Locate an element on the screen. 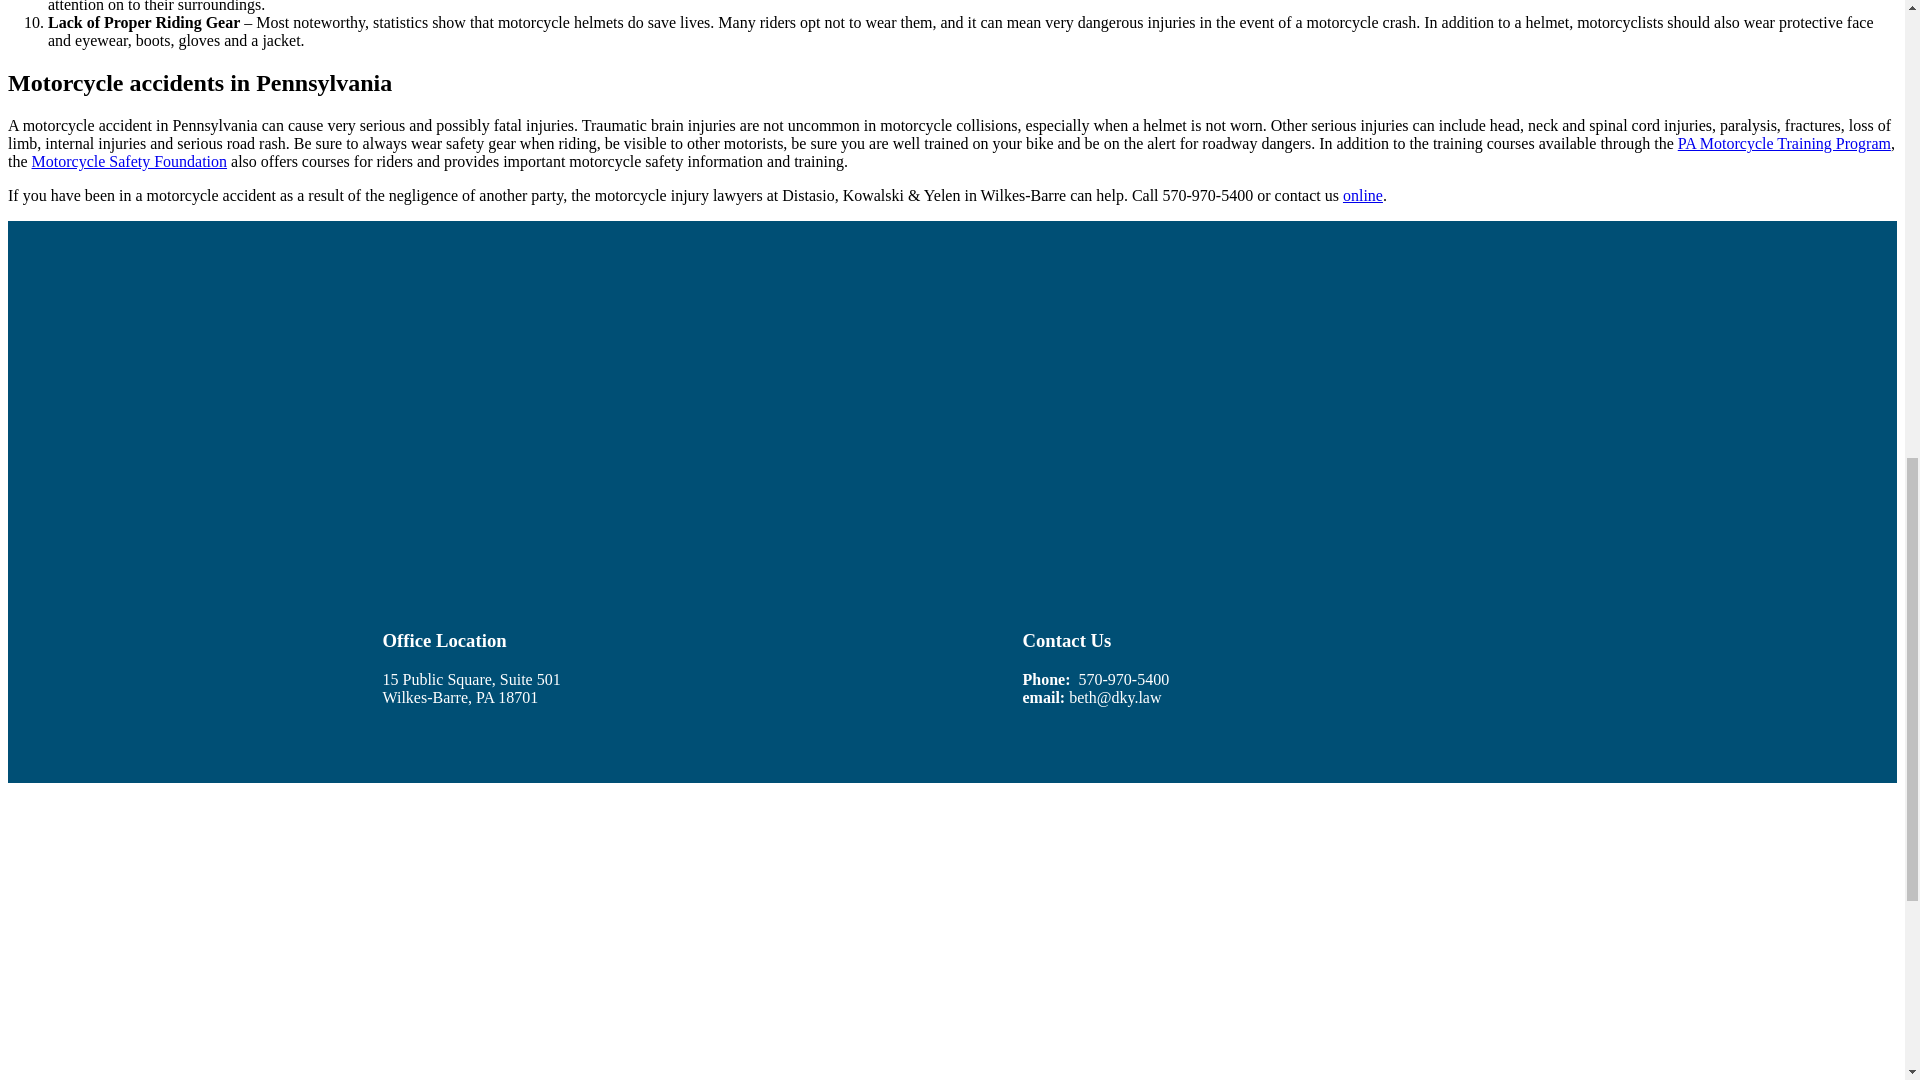 Image resolution: width=1920 pixels, height=1080 pixels. Multi-Million-Dollar-Advocates-Forum is located at coordinates (440, 940).